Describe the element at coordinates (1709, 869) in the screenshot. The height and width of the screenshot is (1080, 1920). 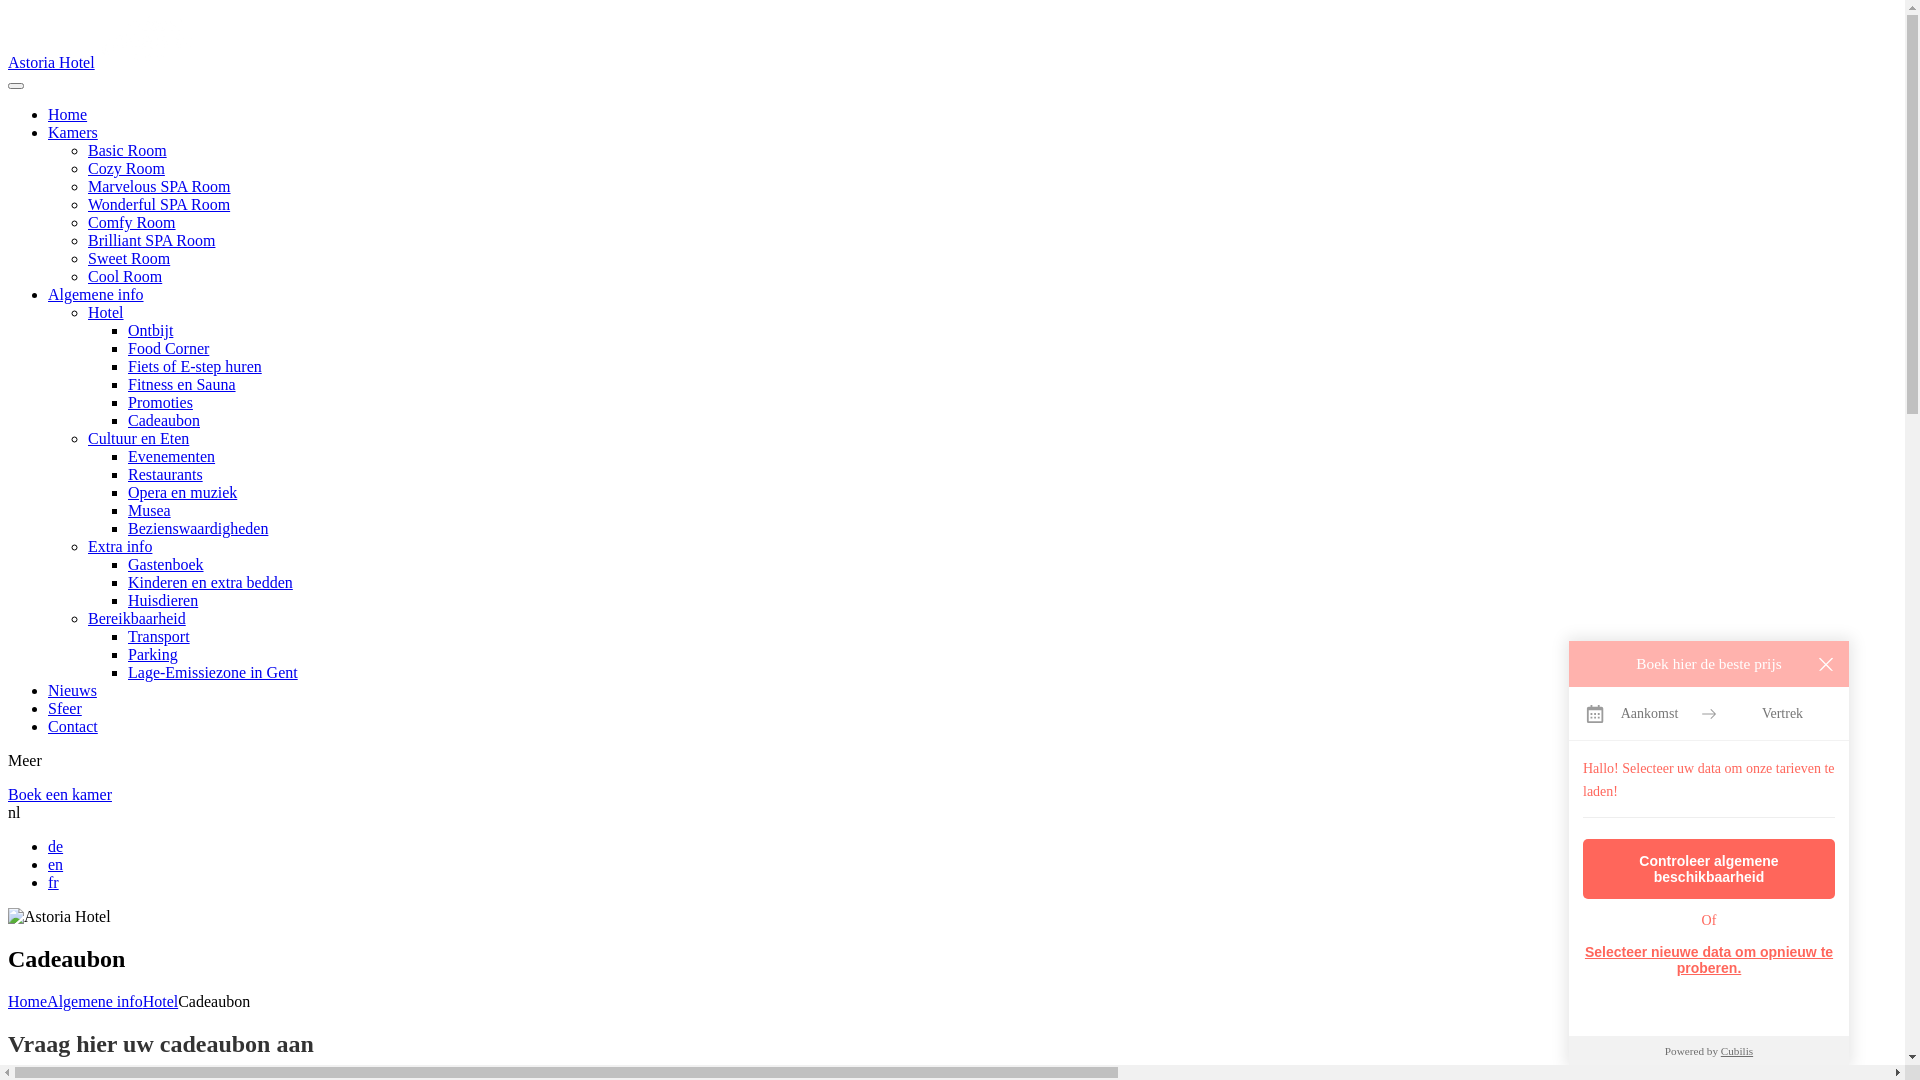
I see `Controleer algemene beschikbaarheid` at that location.